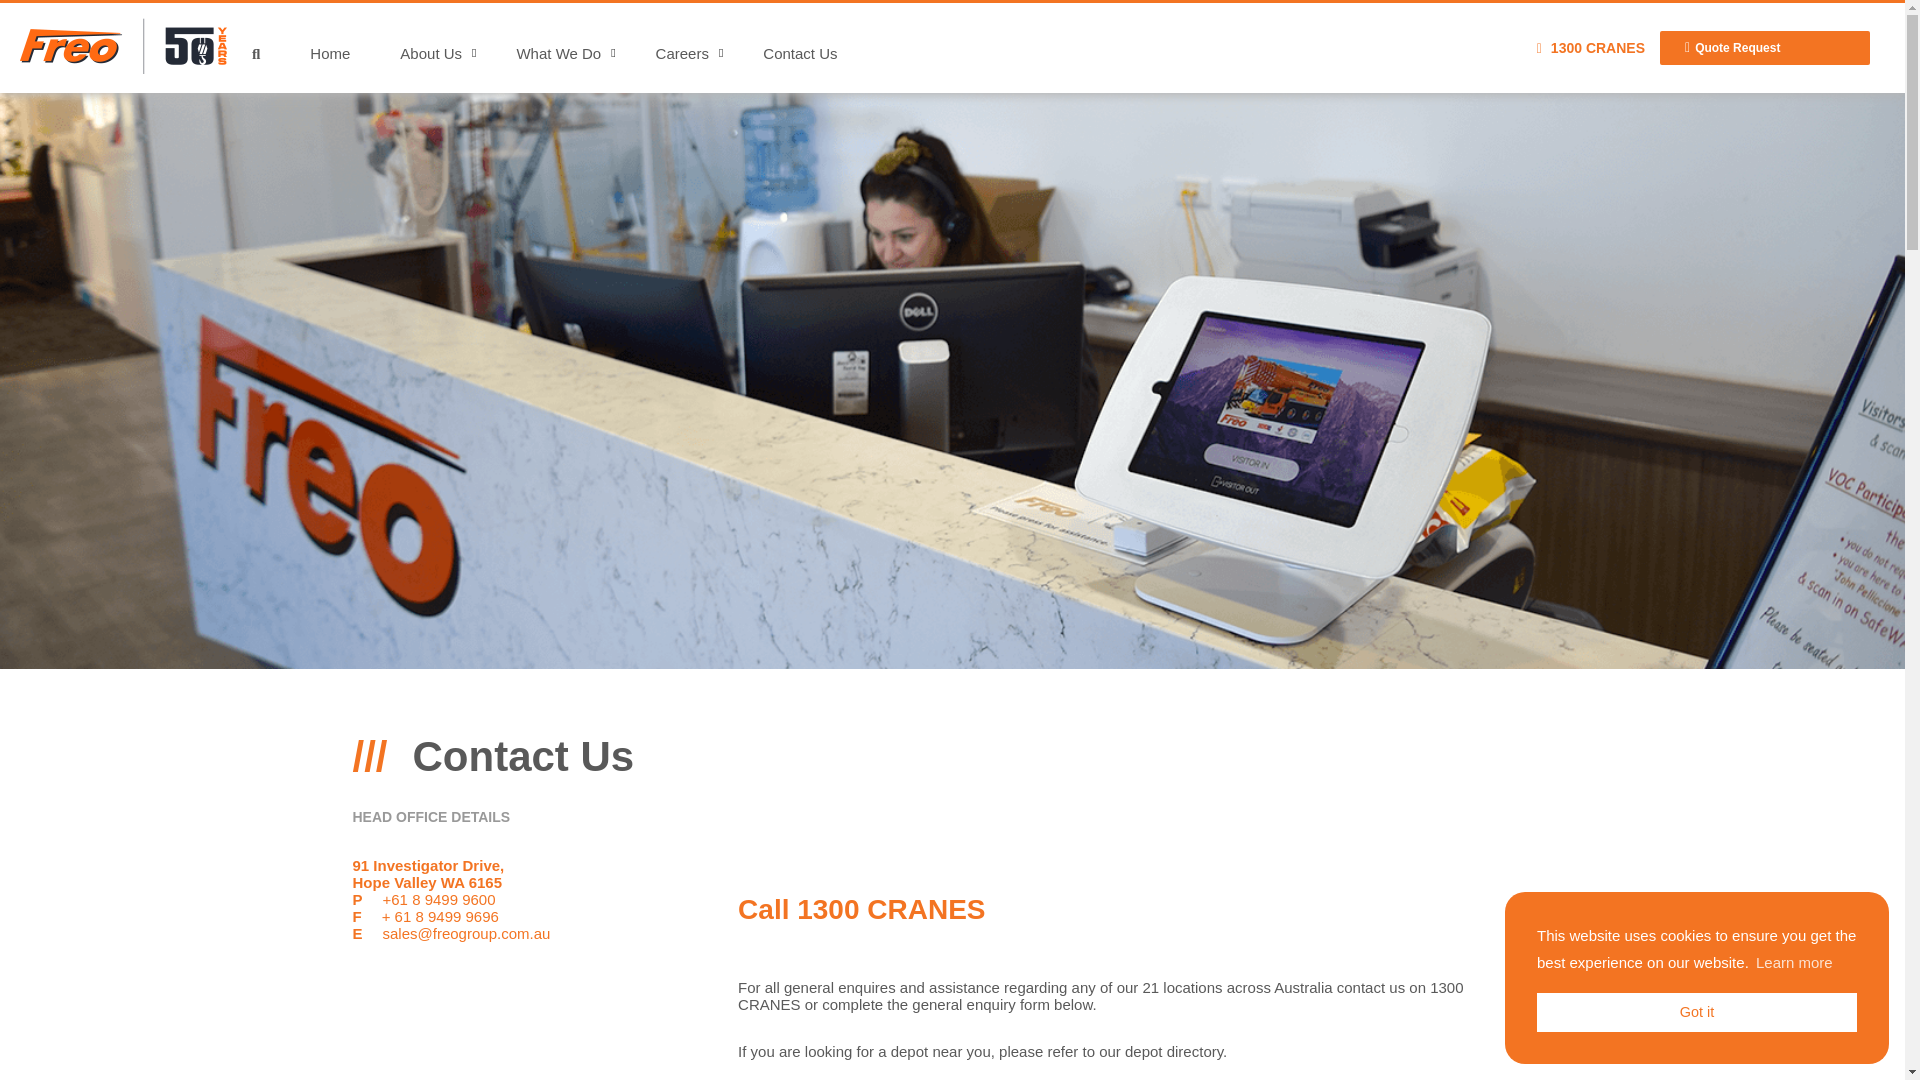 This screenshot has width=1920, height=1080. What do you see at coordinates (1765, 48) in the screenshot?
I see `Quote Request` at bounding box center [1765, 48].